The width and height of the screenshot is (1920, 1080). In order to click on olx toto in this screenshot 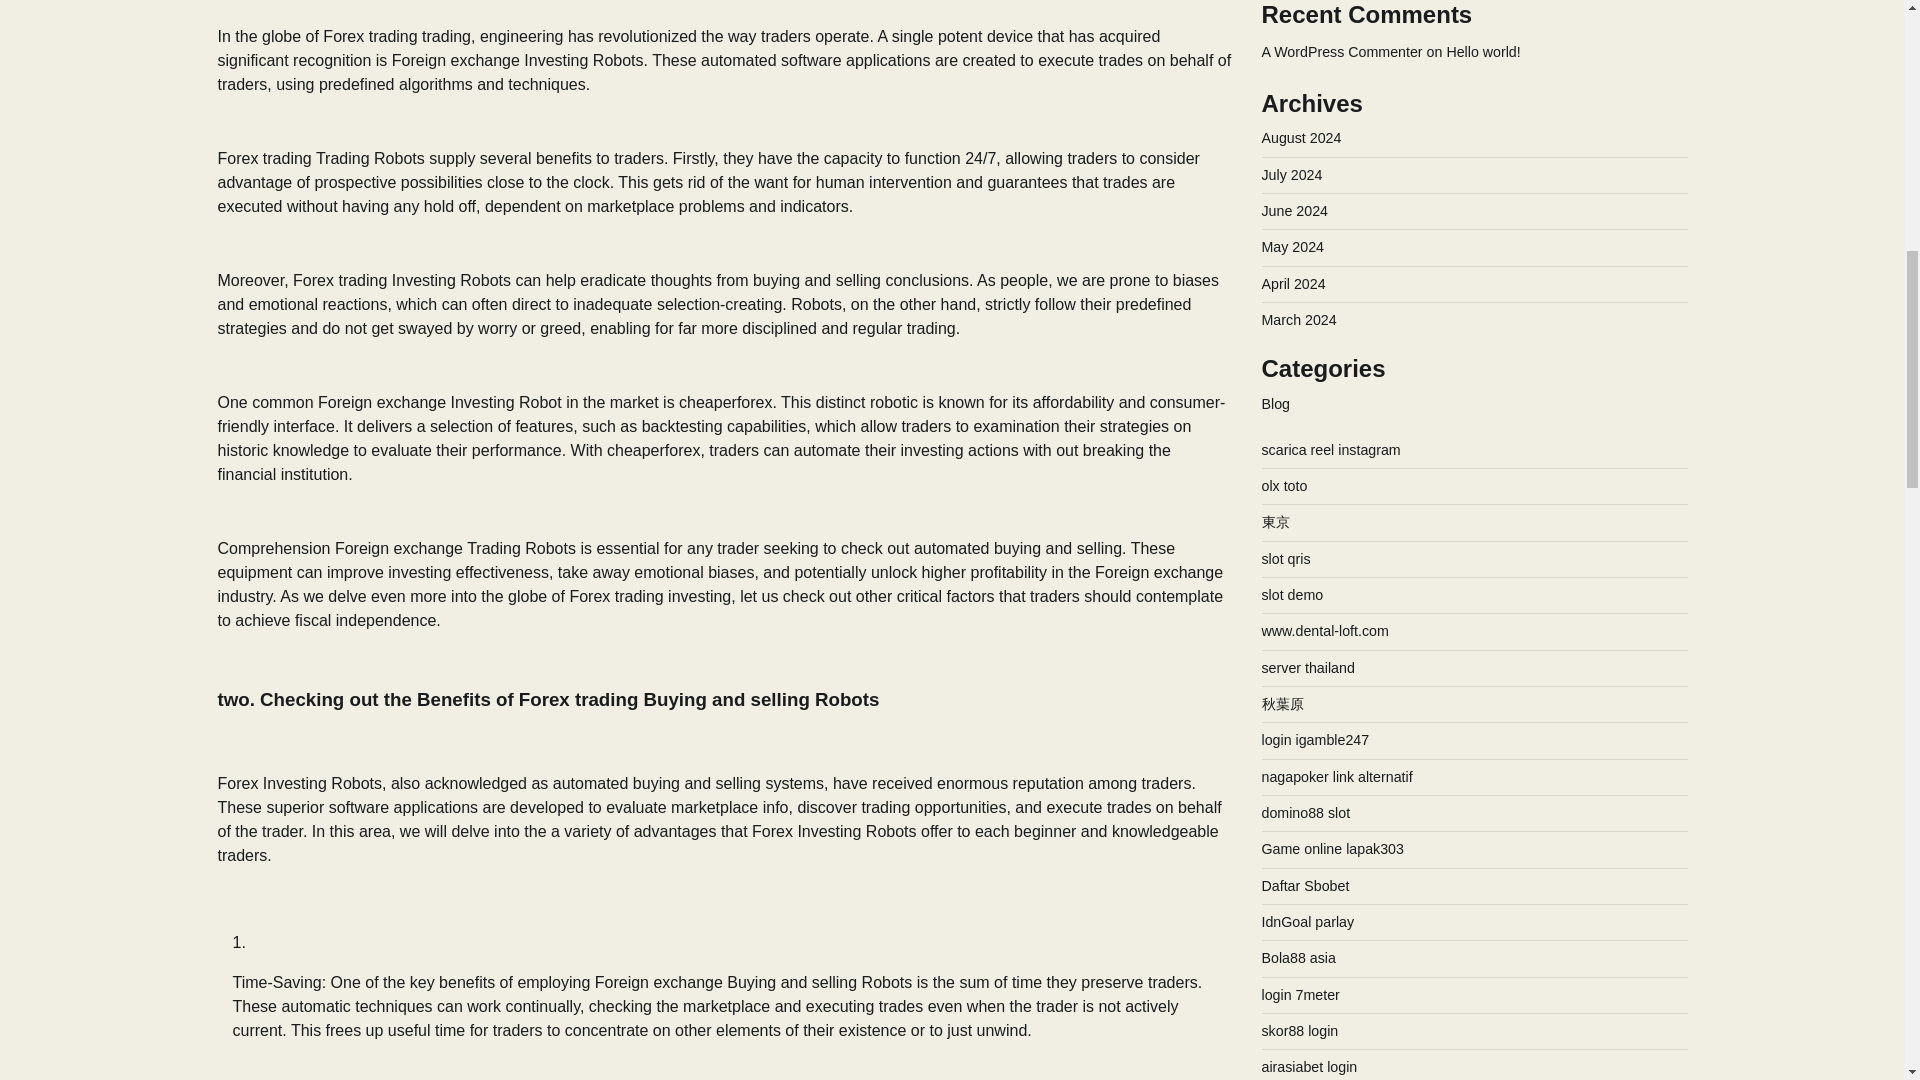, I will do `click(1284, 137)`.